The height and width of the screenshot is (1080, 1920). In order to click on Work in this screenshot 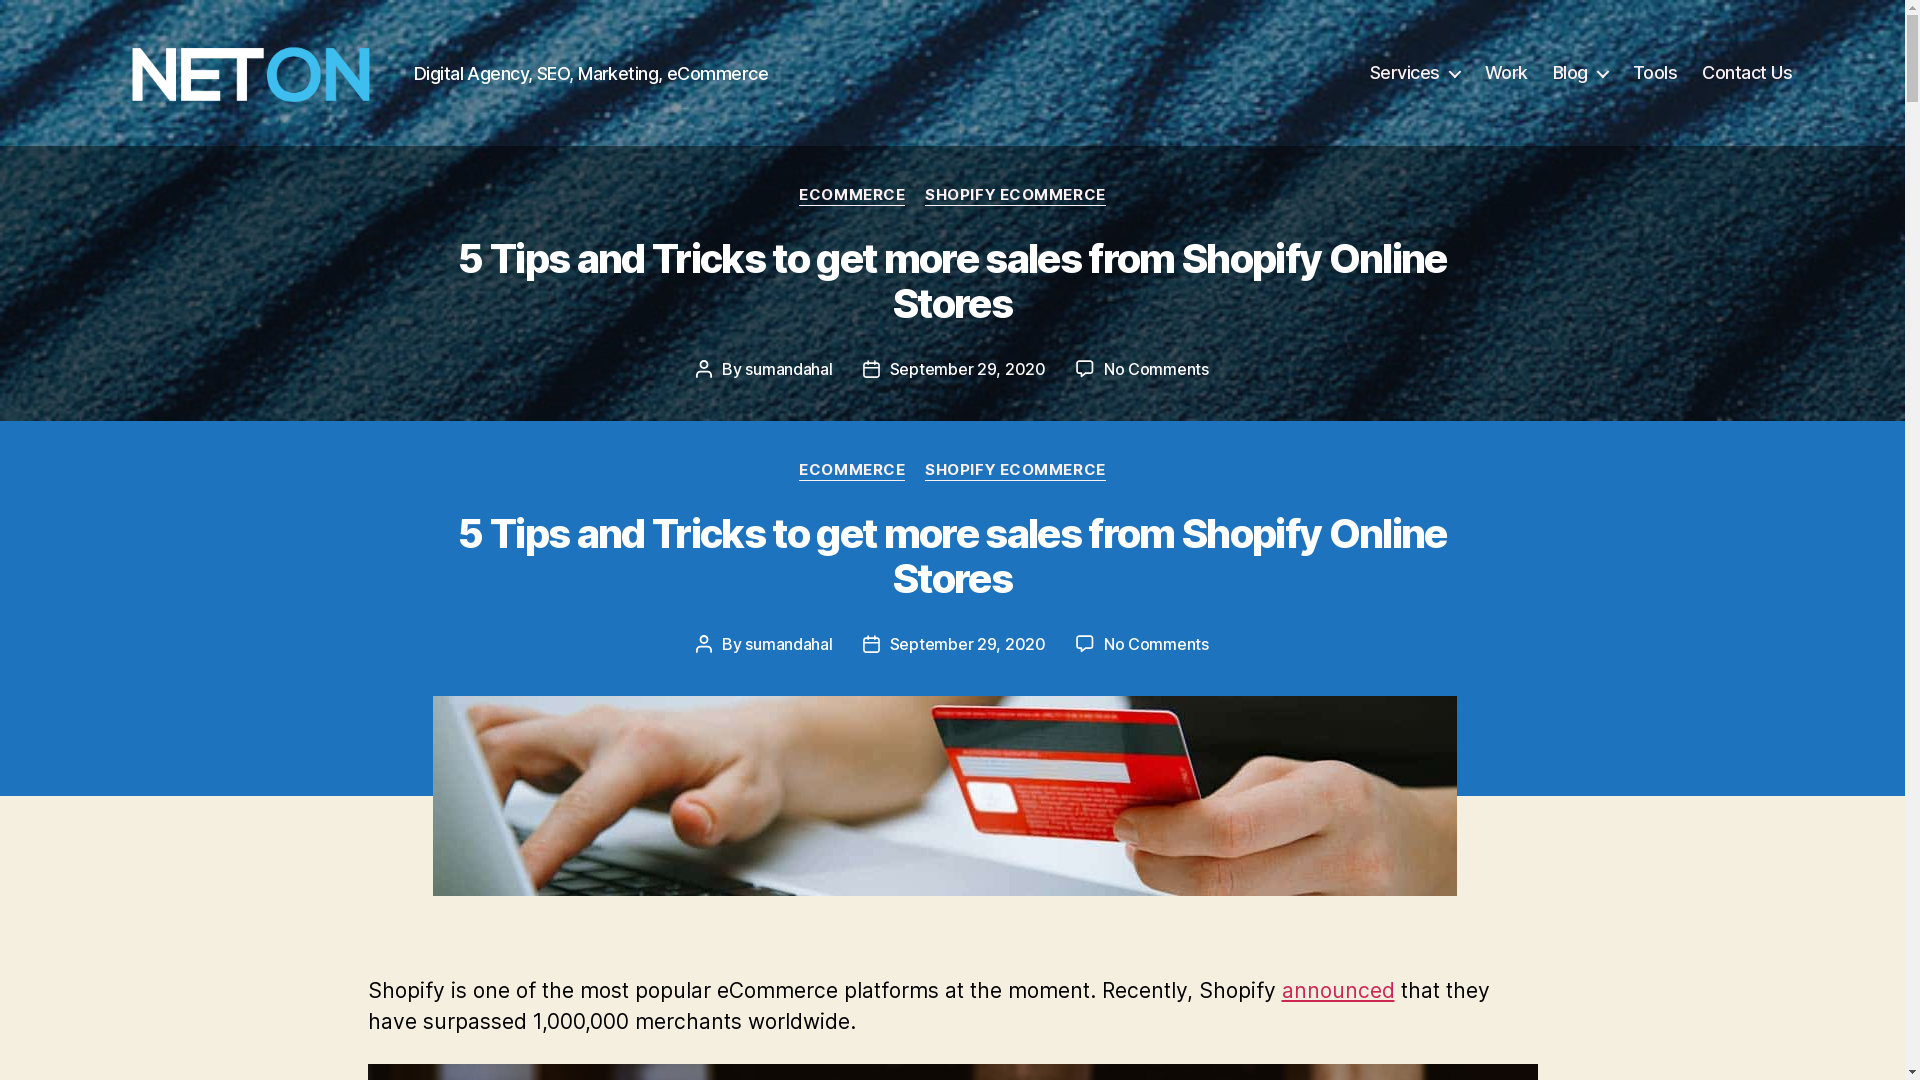, I will do `click(1506, 73)`.